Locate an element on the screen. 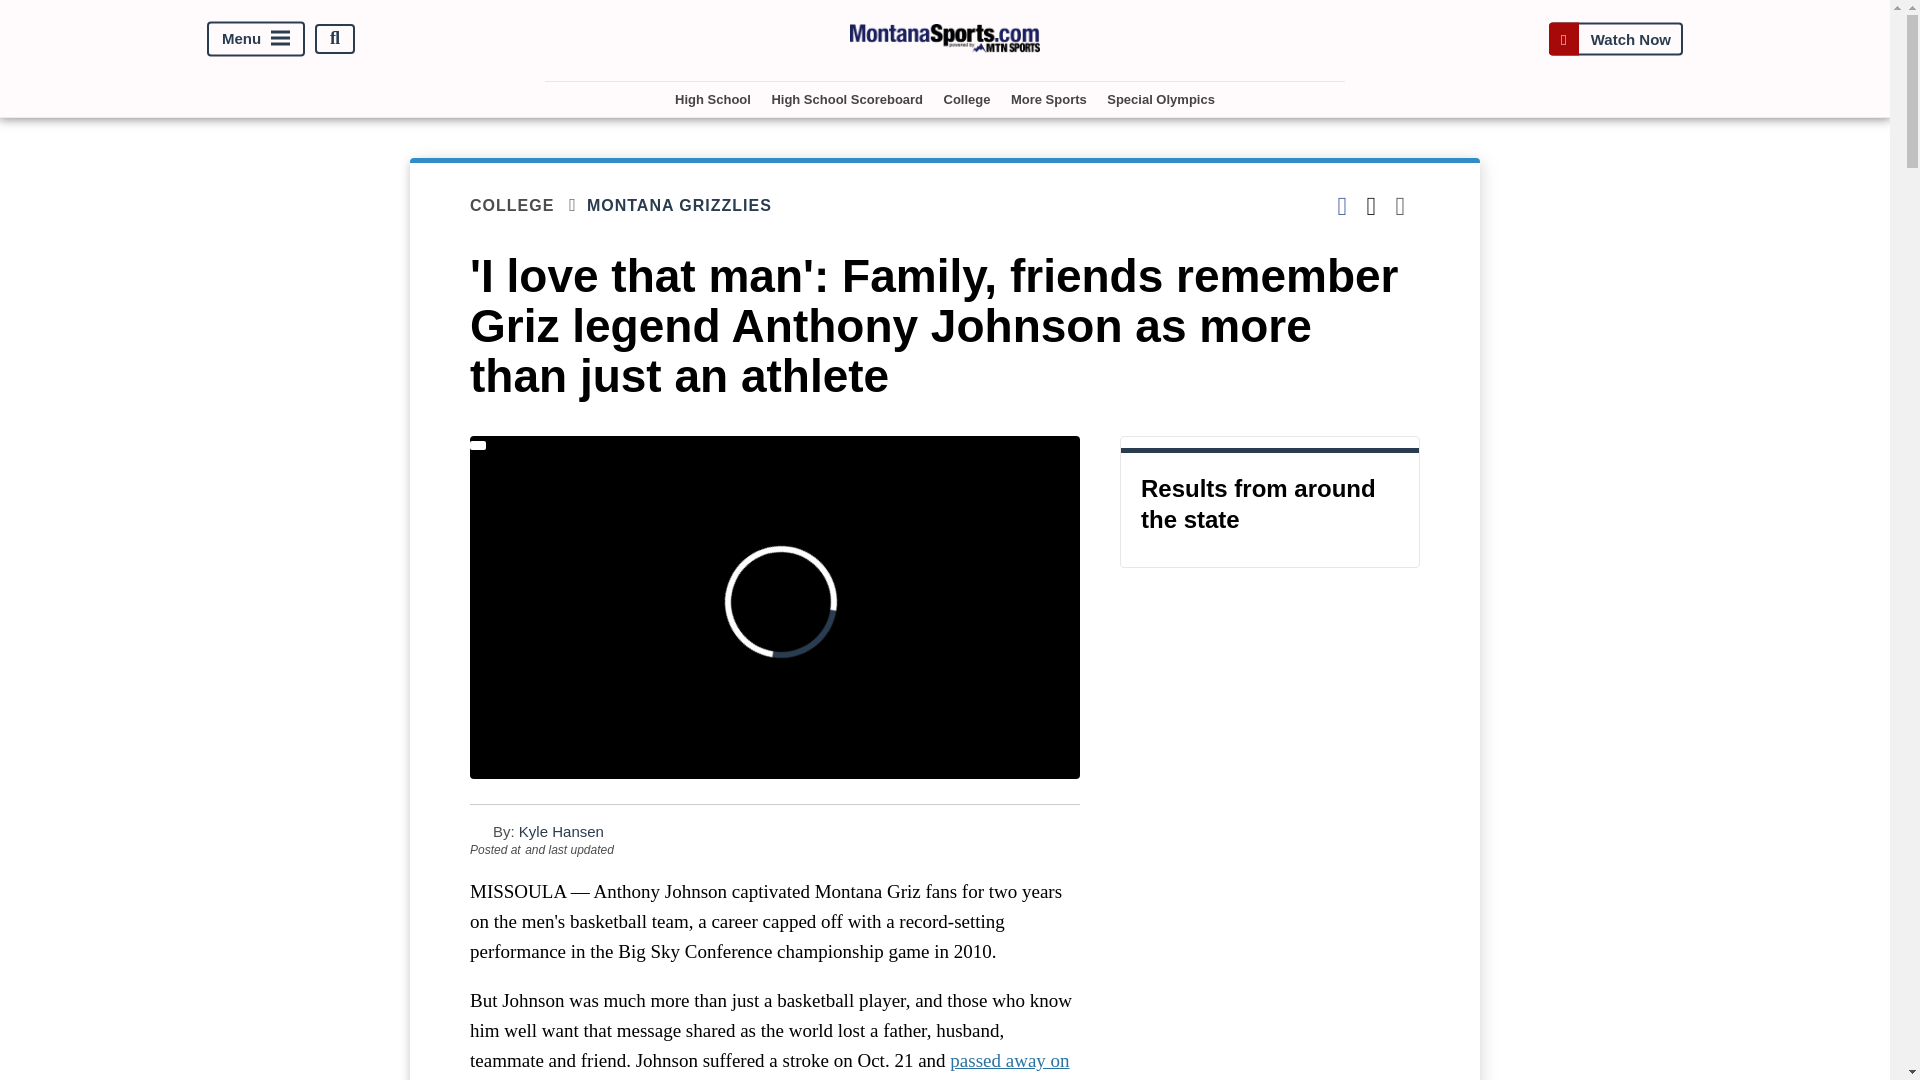 The height and width of the screenshot is (1080, 1920). MONTANA GRIZZLIES is located at coordinates (692, 205).